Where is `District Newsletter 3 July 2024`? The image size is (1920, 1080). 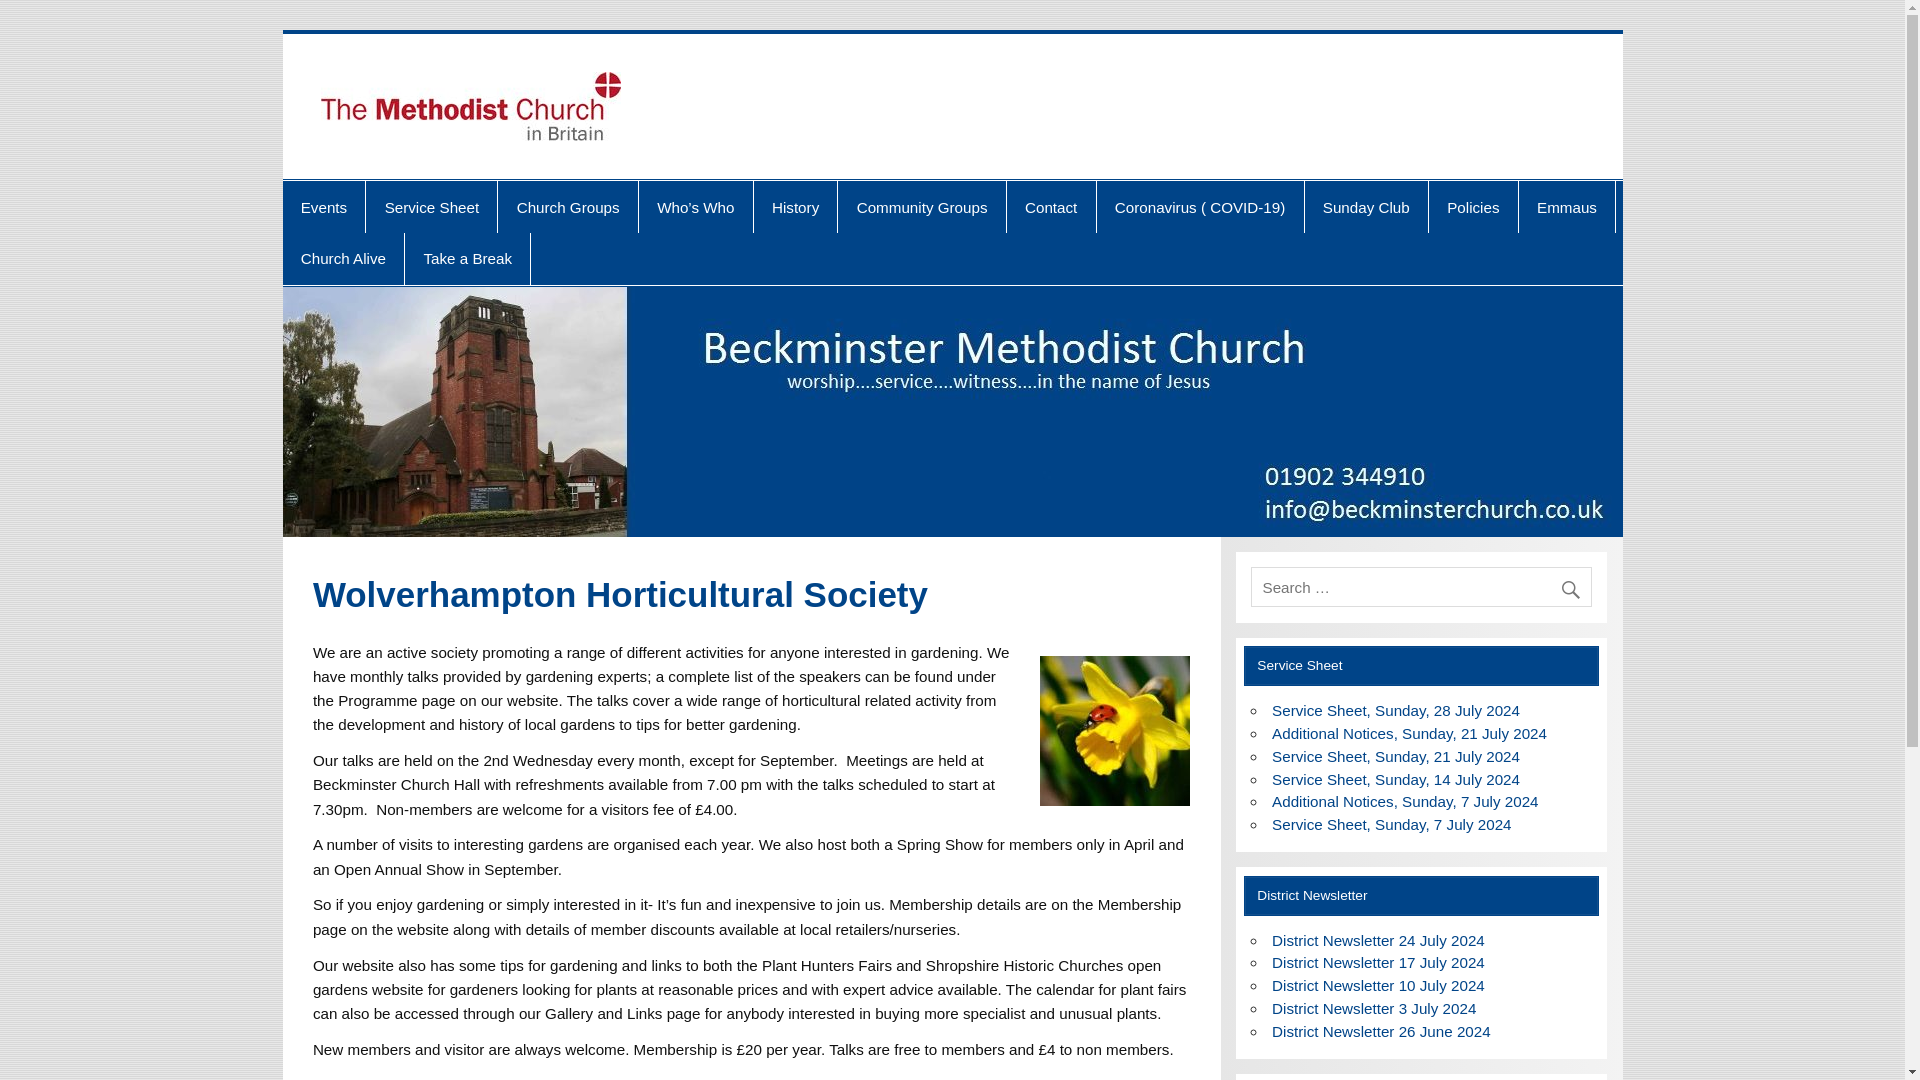 District Newsletter 3 July 2024 is located at coordinates (1374, 1008).